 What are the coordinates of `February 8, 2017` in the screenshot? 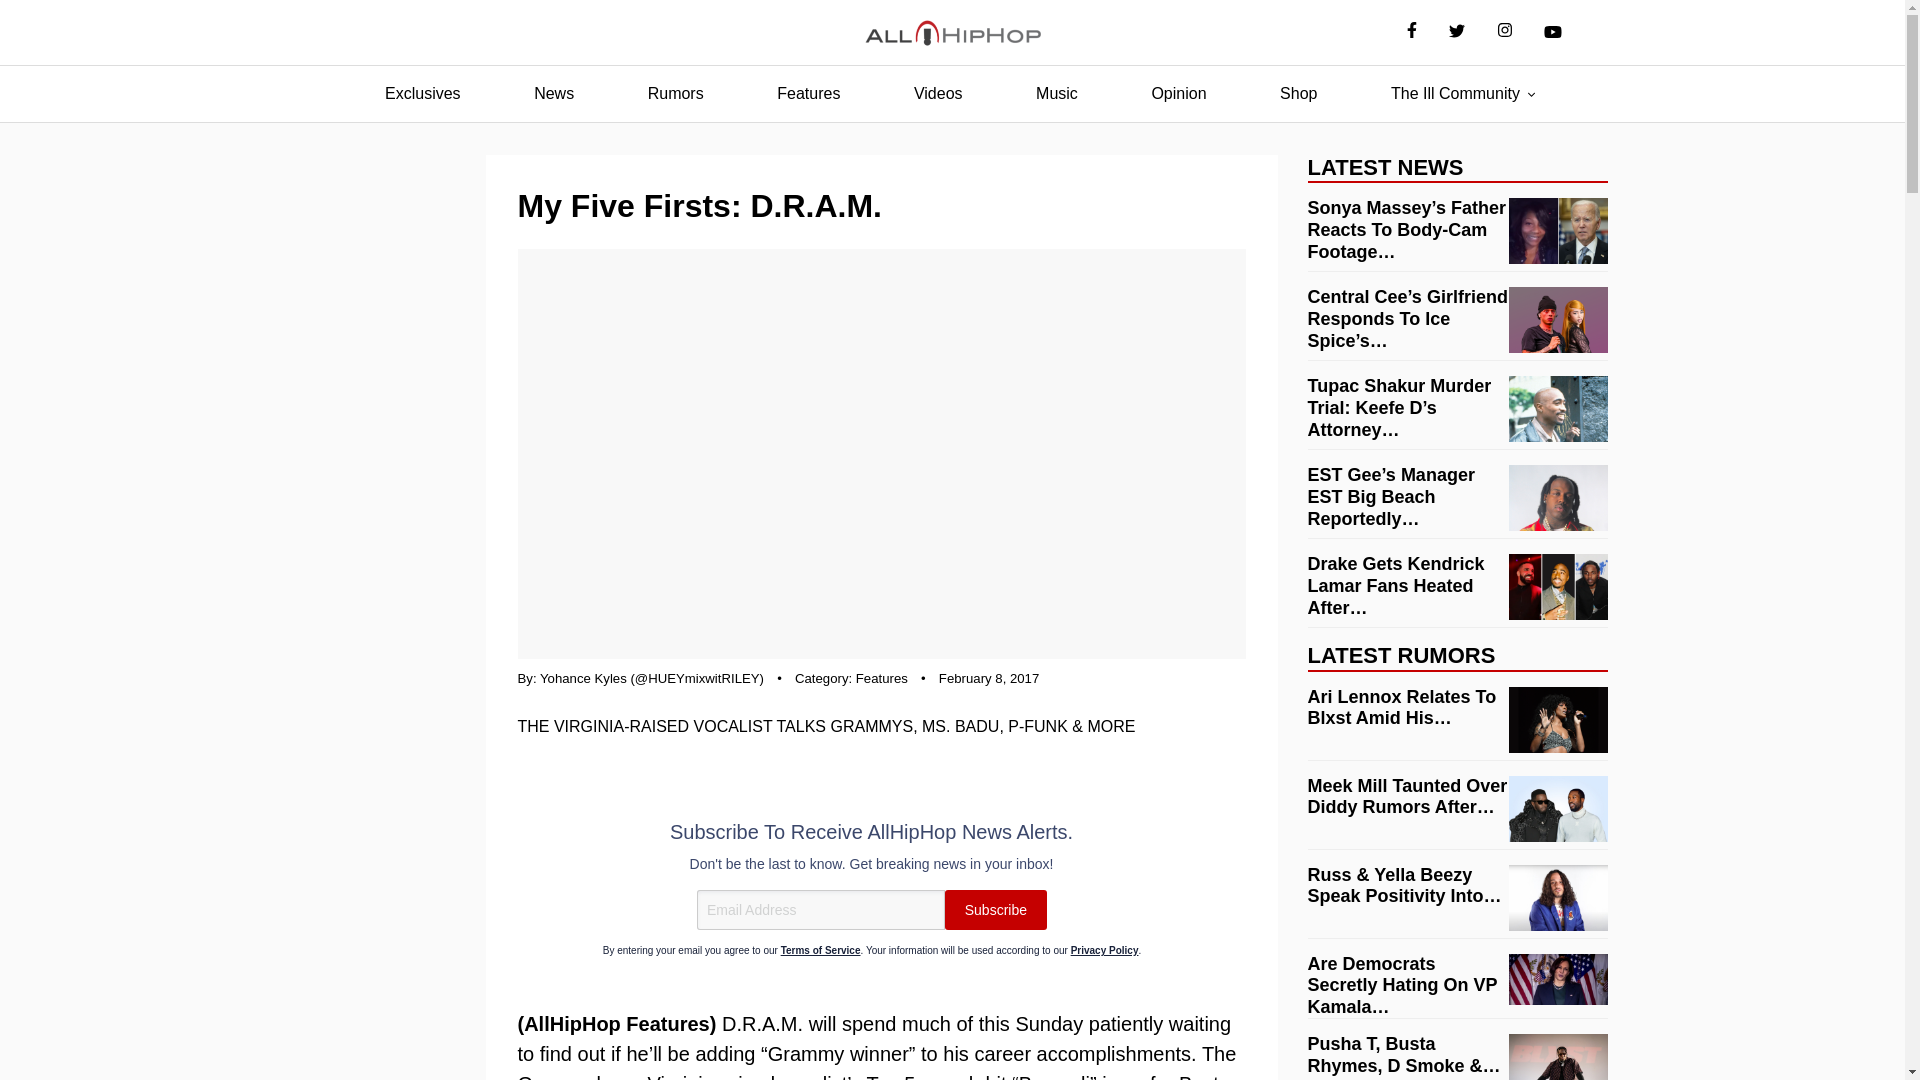 It's located at (988, 678).